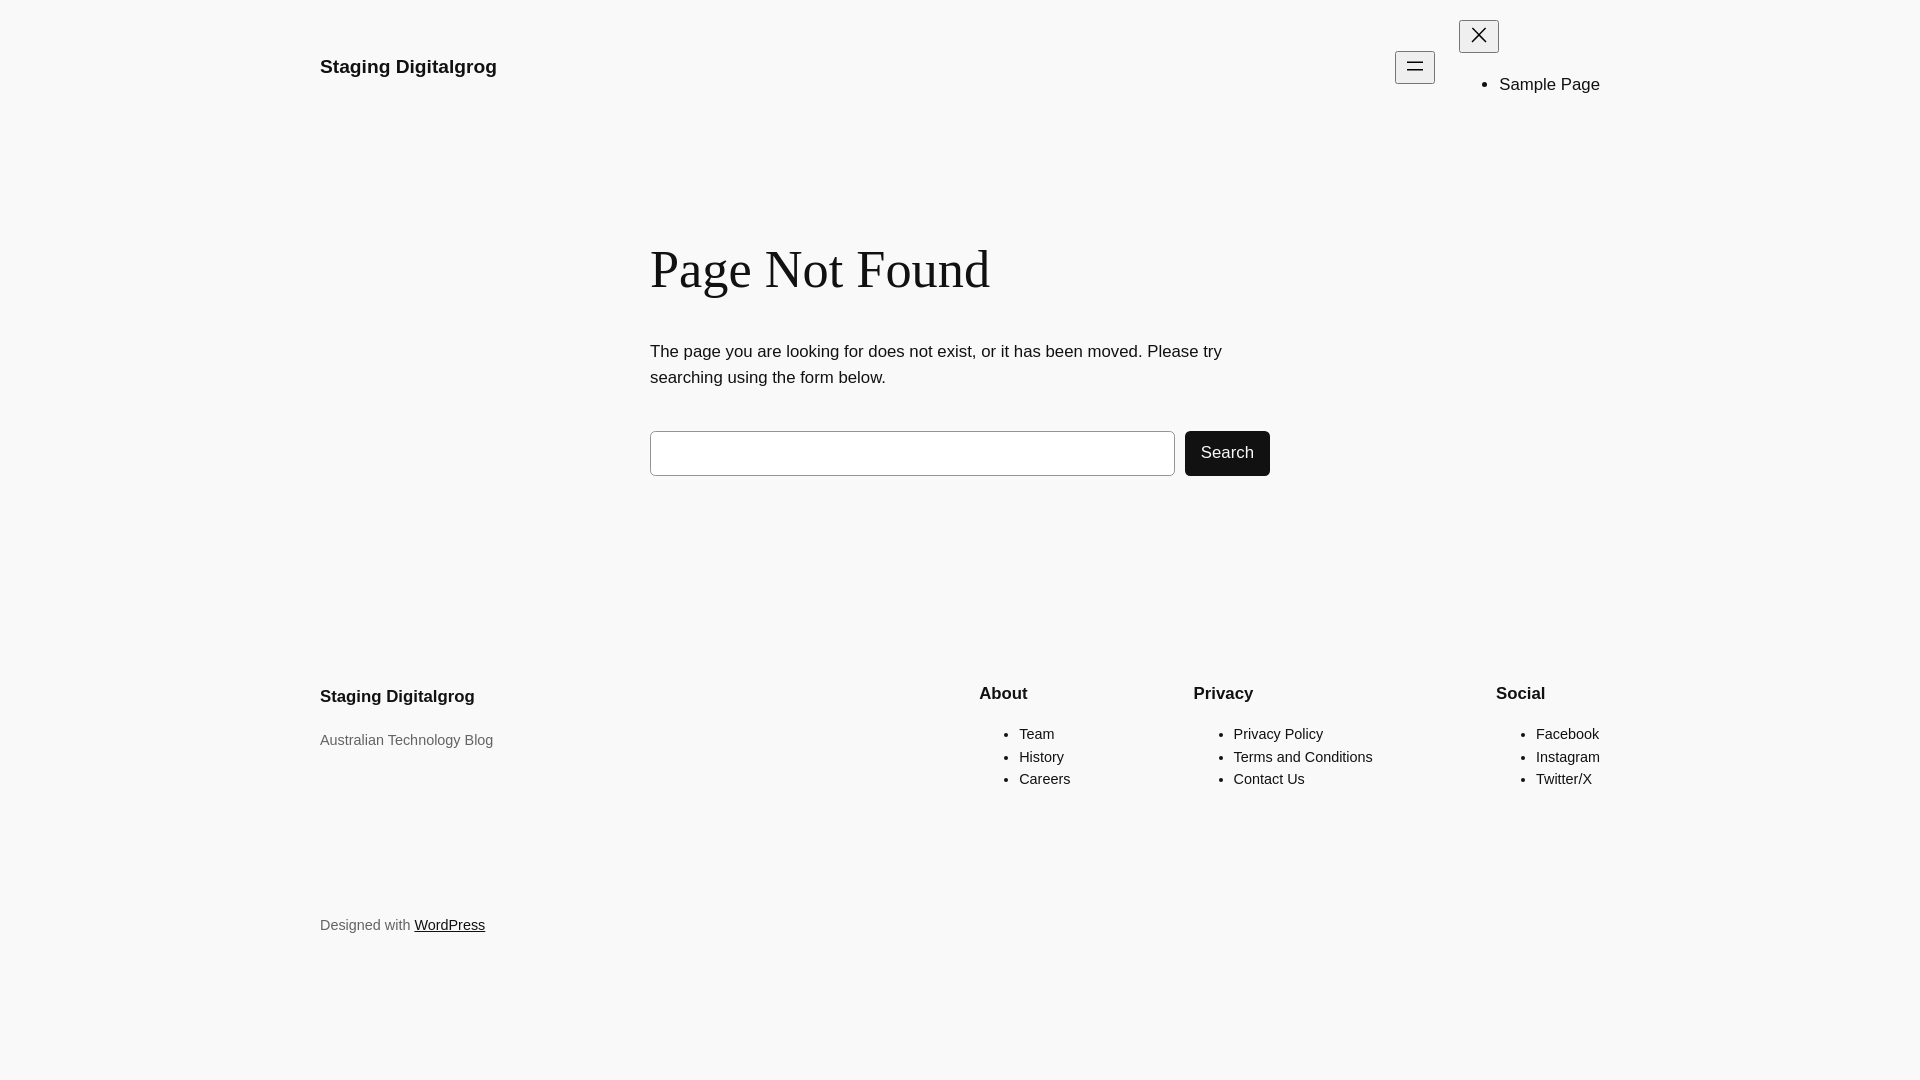 The height and width of the screenshot is (1080, 1920). Describe the element at coordinates (1564, 779) in the screenshot. I see `Twitter/X` at that location.